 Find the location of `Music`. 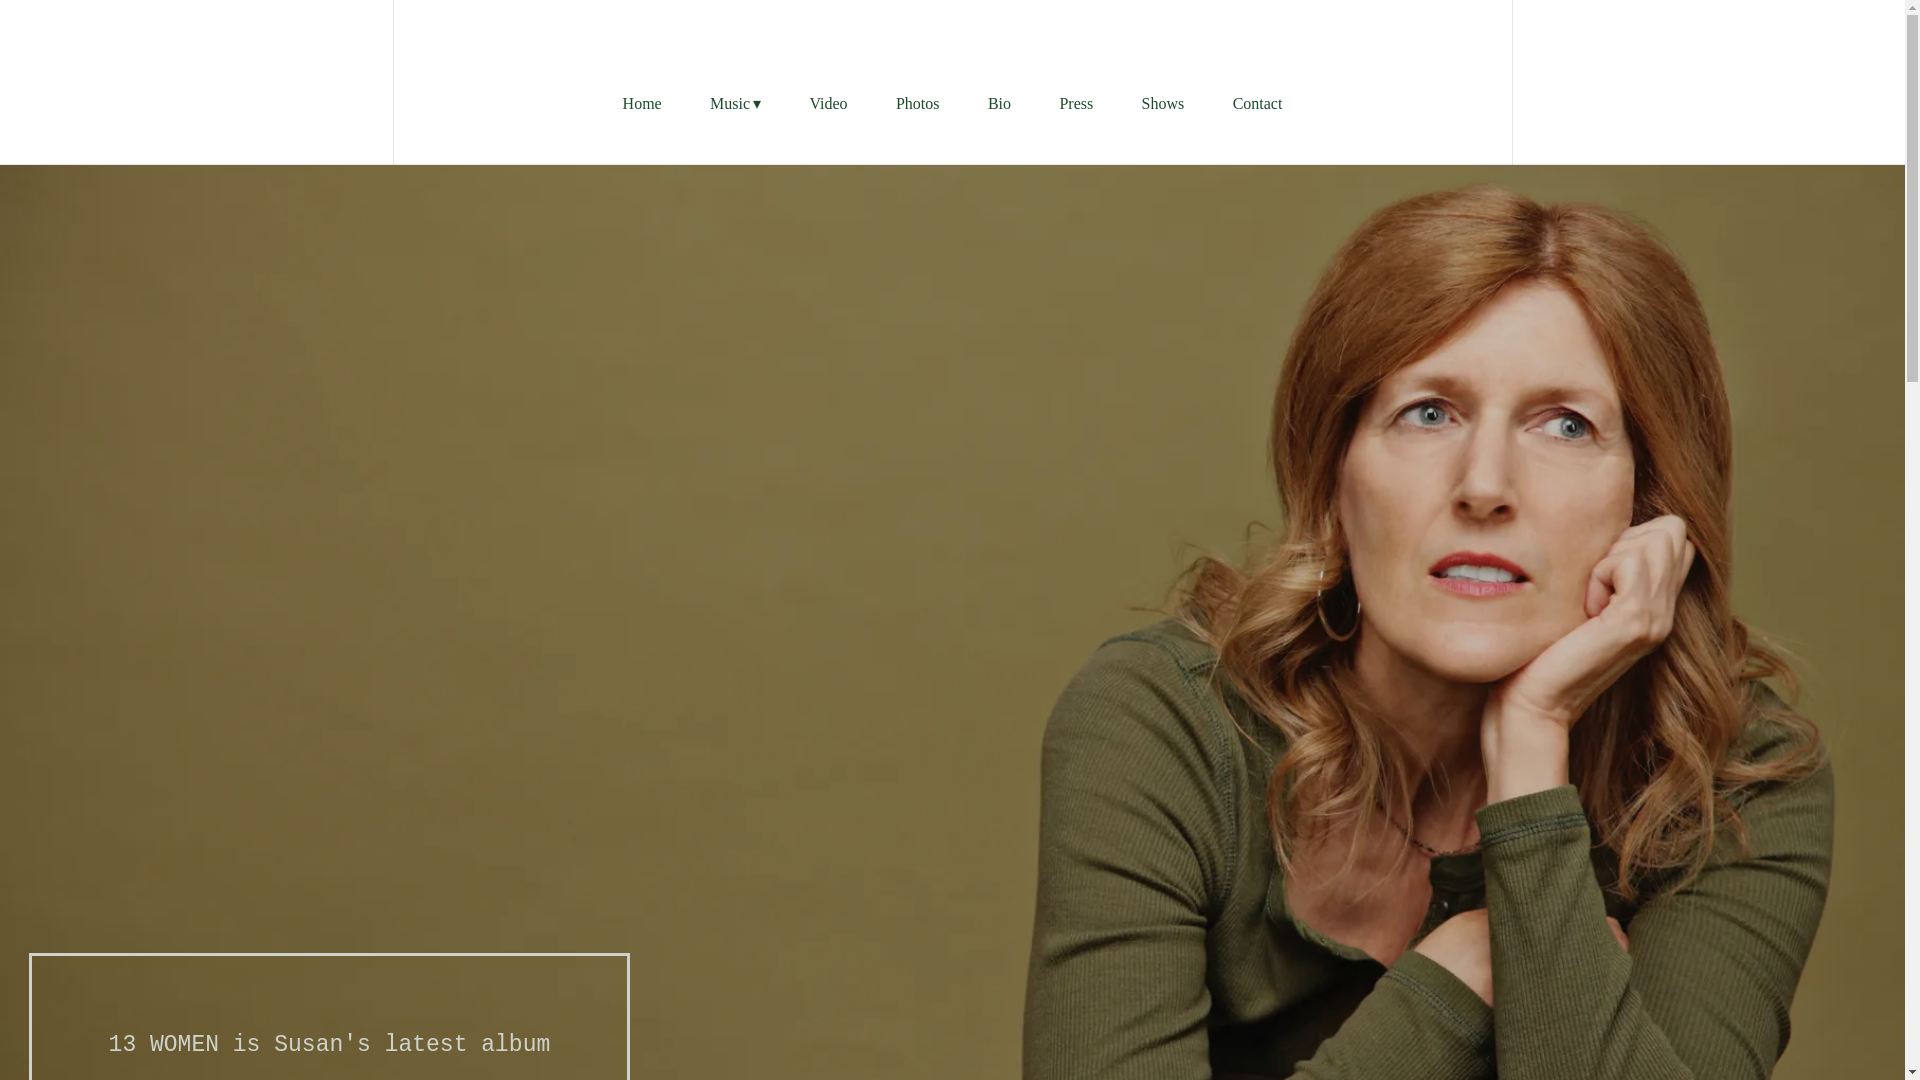

Music is located at coordinates (735, 104).